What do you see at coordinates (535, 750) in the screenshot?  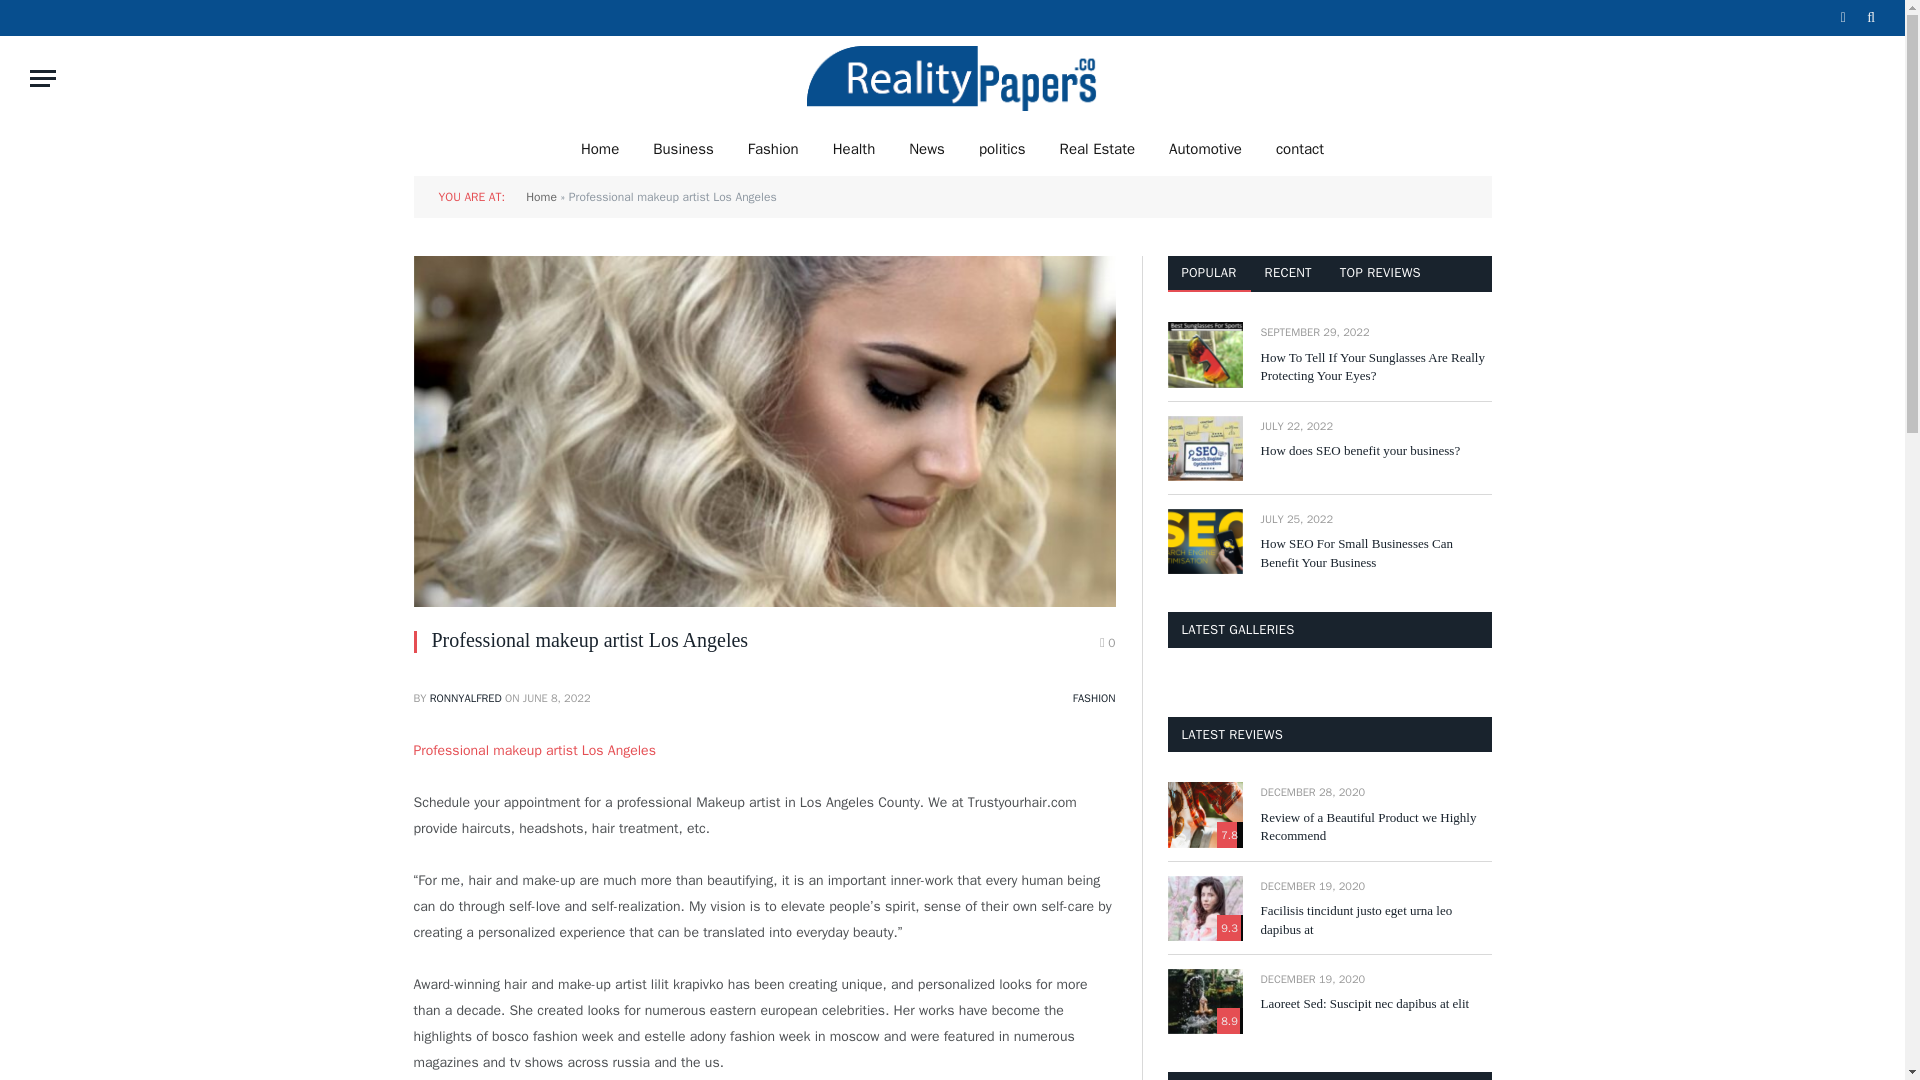 I see `Professional makeup artist Los Angeles` at bounding box center [535, 750].